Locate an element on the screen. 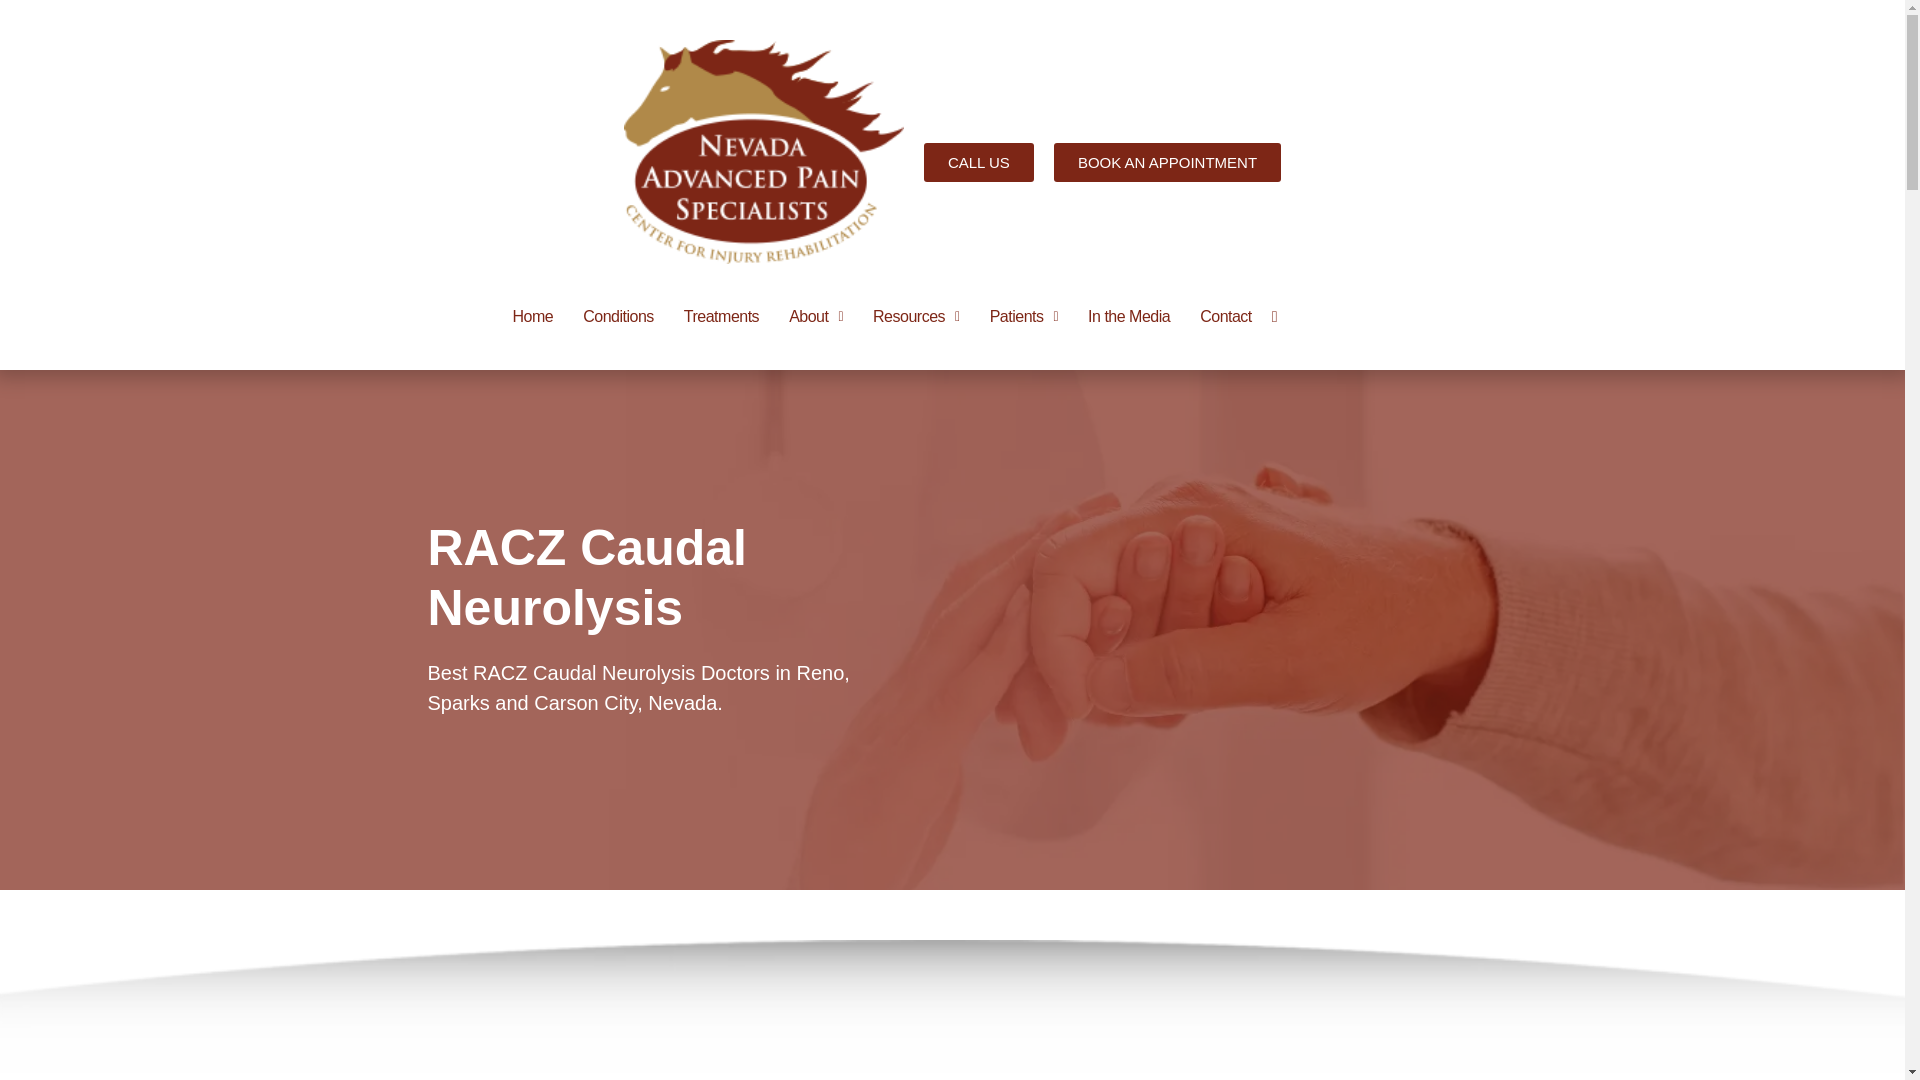  Patients is located at coordinates (1024, 316).